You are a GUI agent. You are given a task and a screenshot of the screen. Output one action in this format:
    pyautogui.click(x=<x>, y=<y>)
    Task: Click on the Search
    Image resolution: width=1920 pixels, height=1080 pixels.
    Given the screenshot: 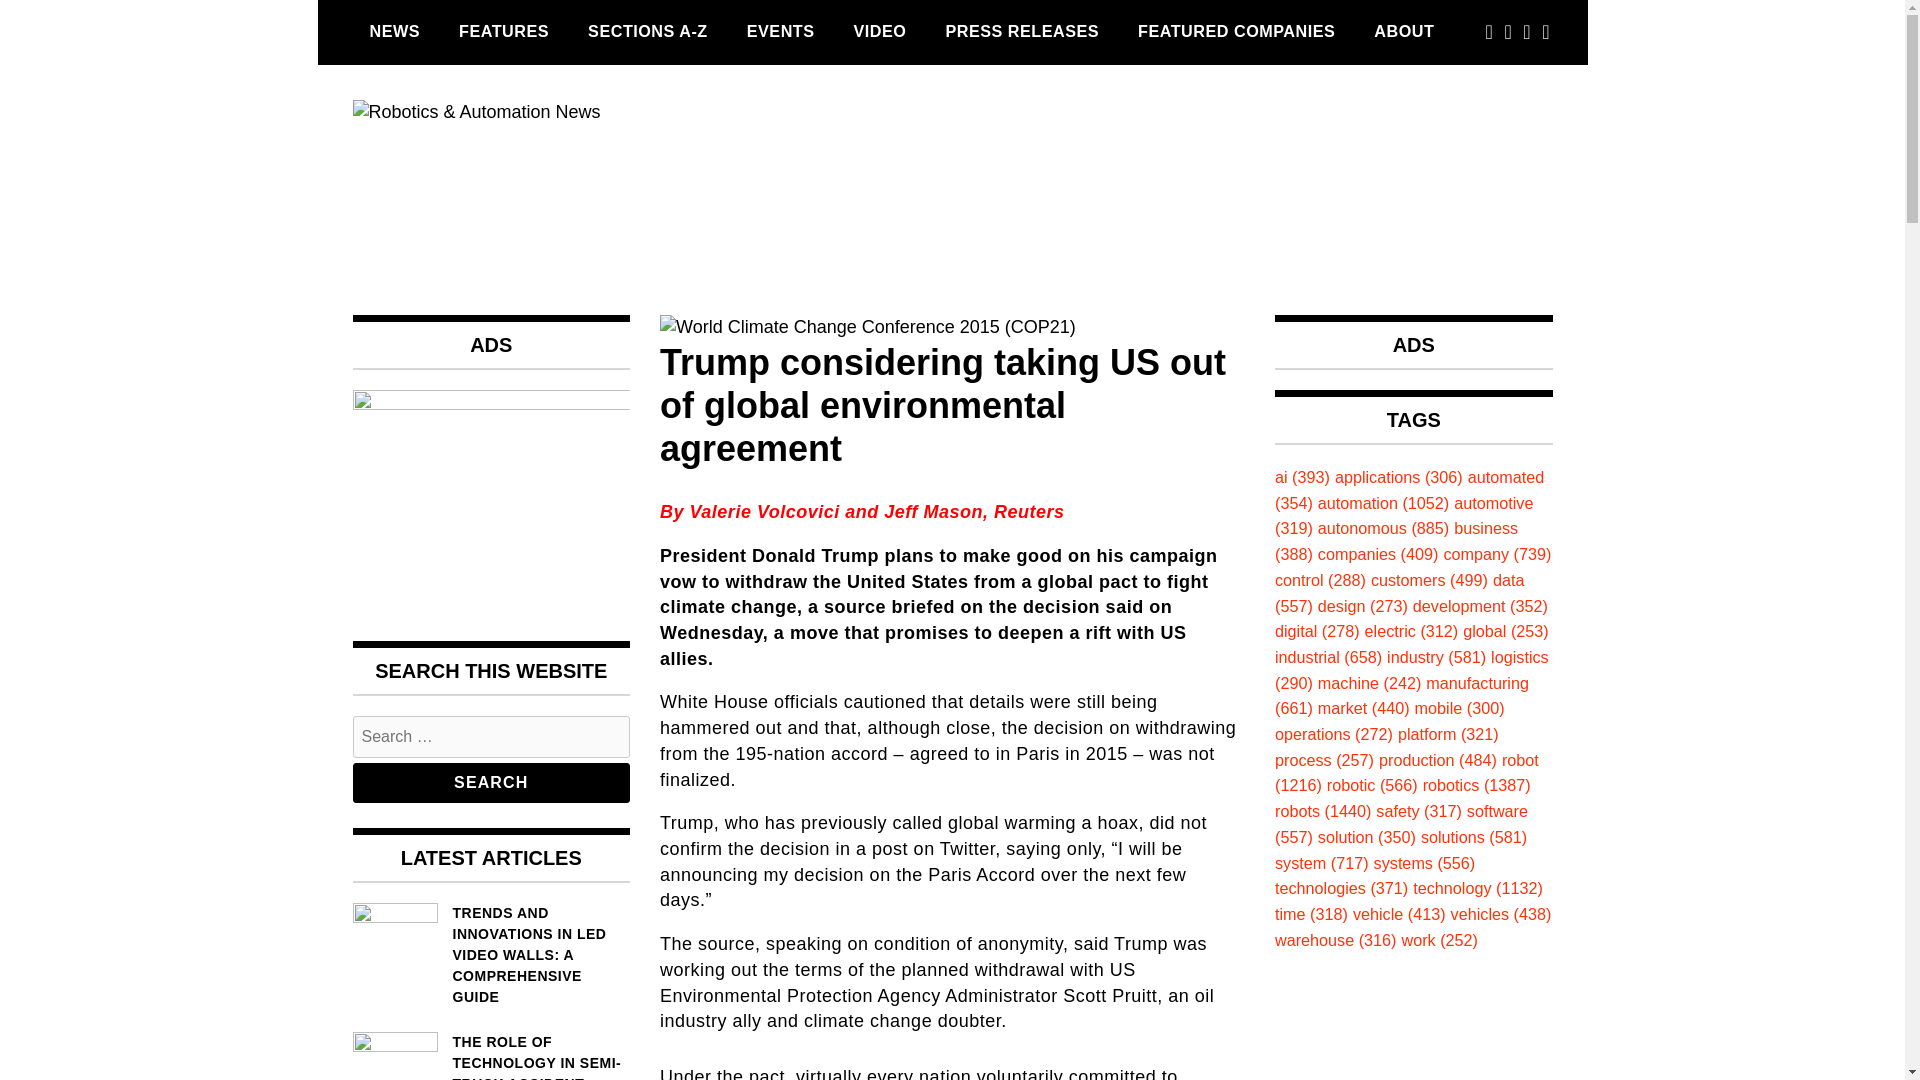 What is the action you would take?
    pyautogui.click(x=490, y=782)
    